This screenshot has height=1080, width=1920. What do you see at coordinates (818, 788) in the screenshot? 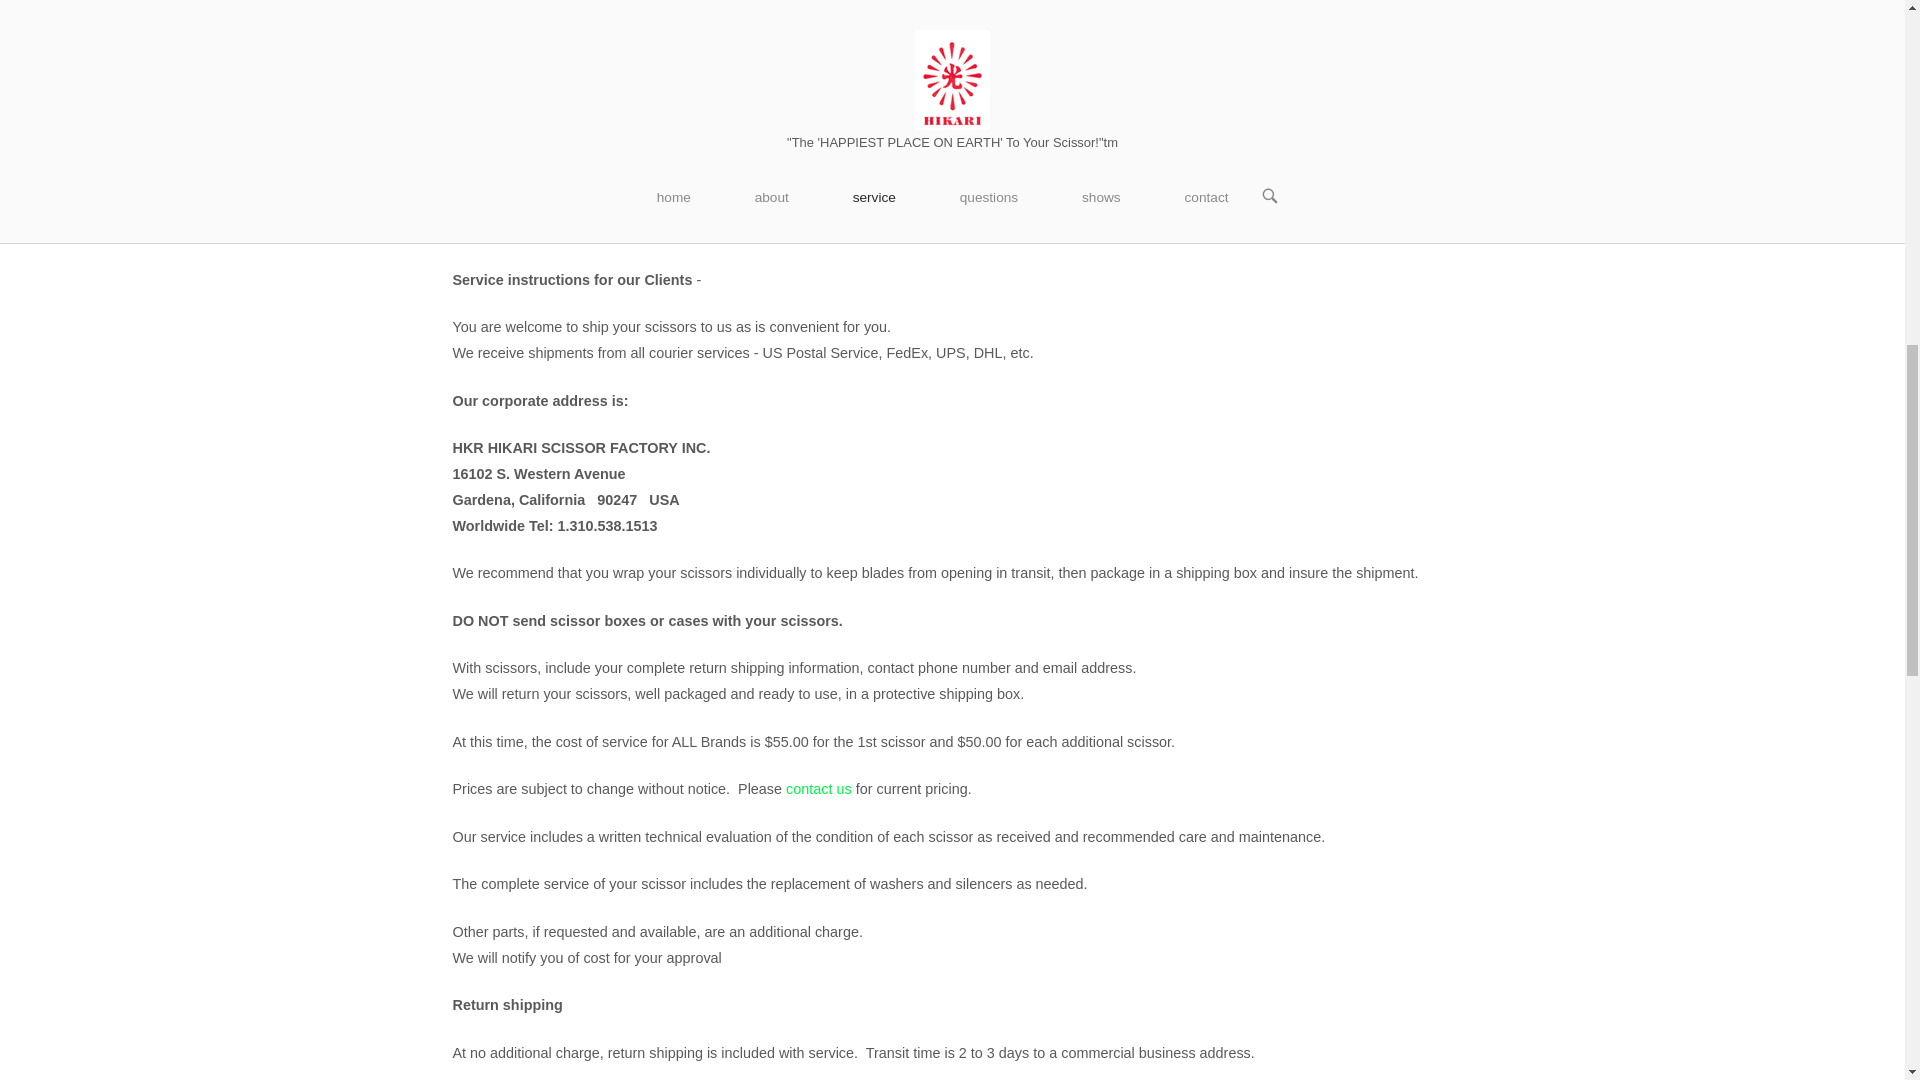
I see `contact us` at bounding box center [818, 788].